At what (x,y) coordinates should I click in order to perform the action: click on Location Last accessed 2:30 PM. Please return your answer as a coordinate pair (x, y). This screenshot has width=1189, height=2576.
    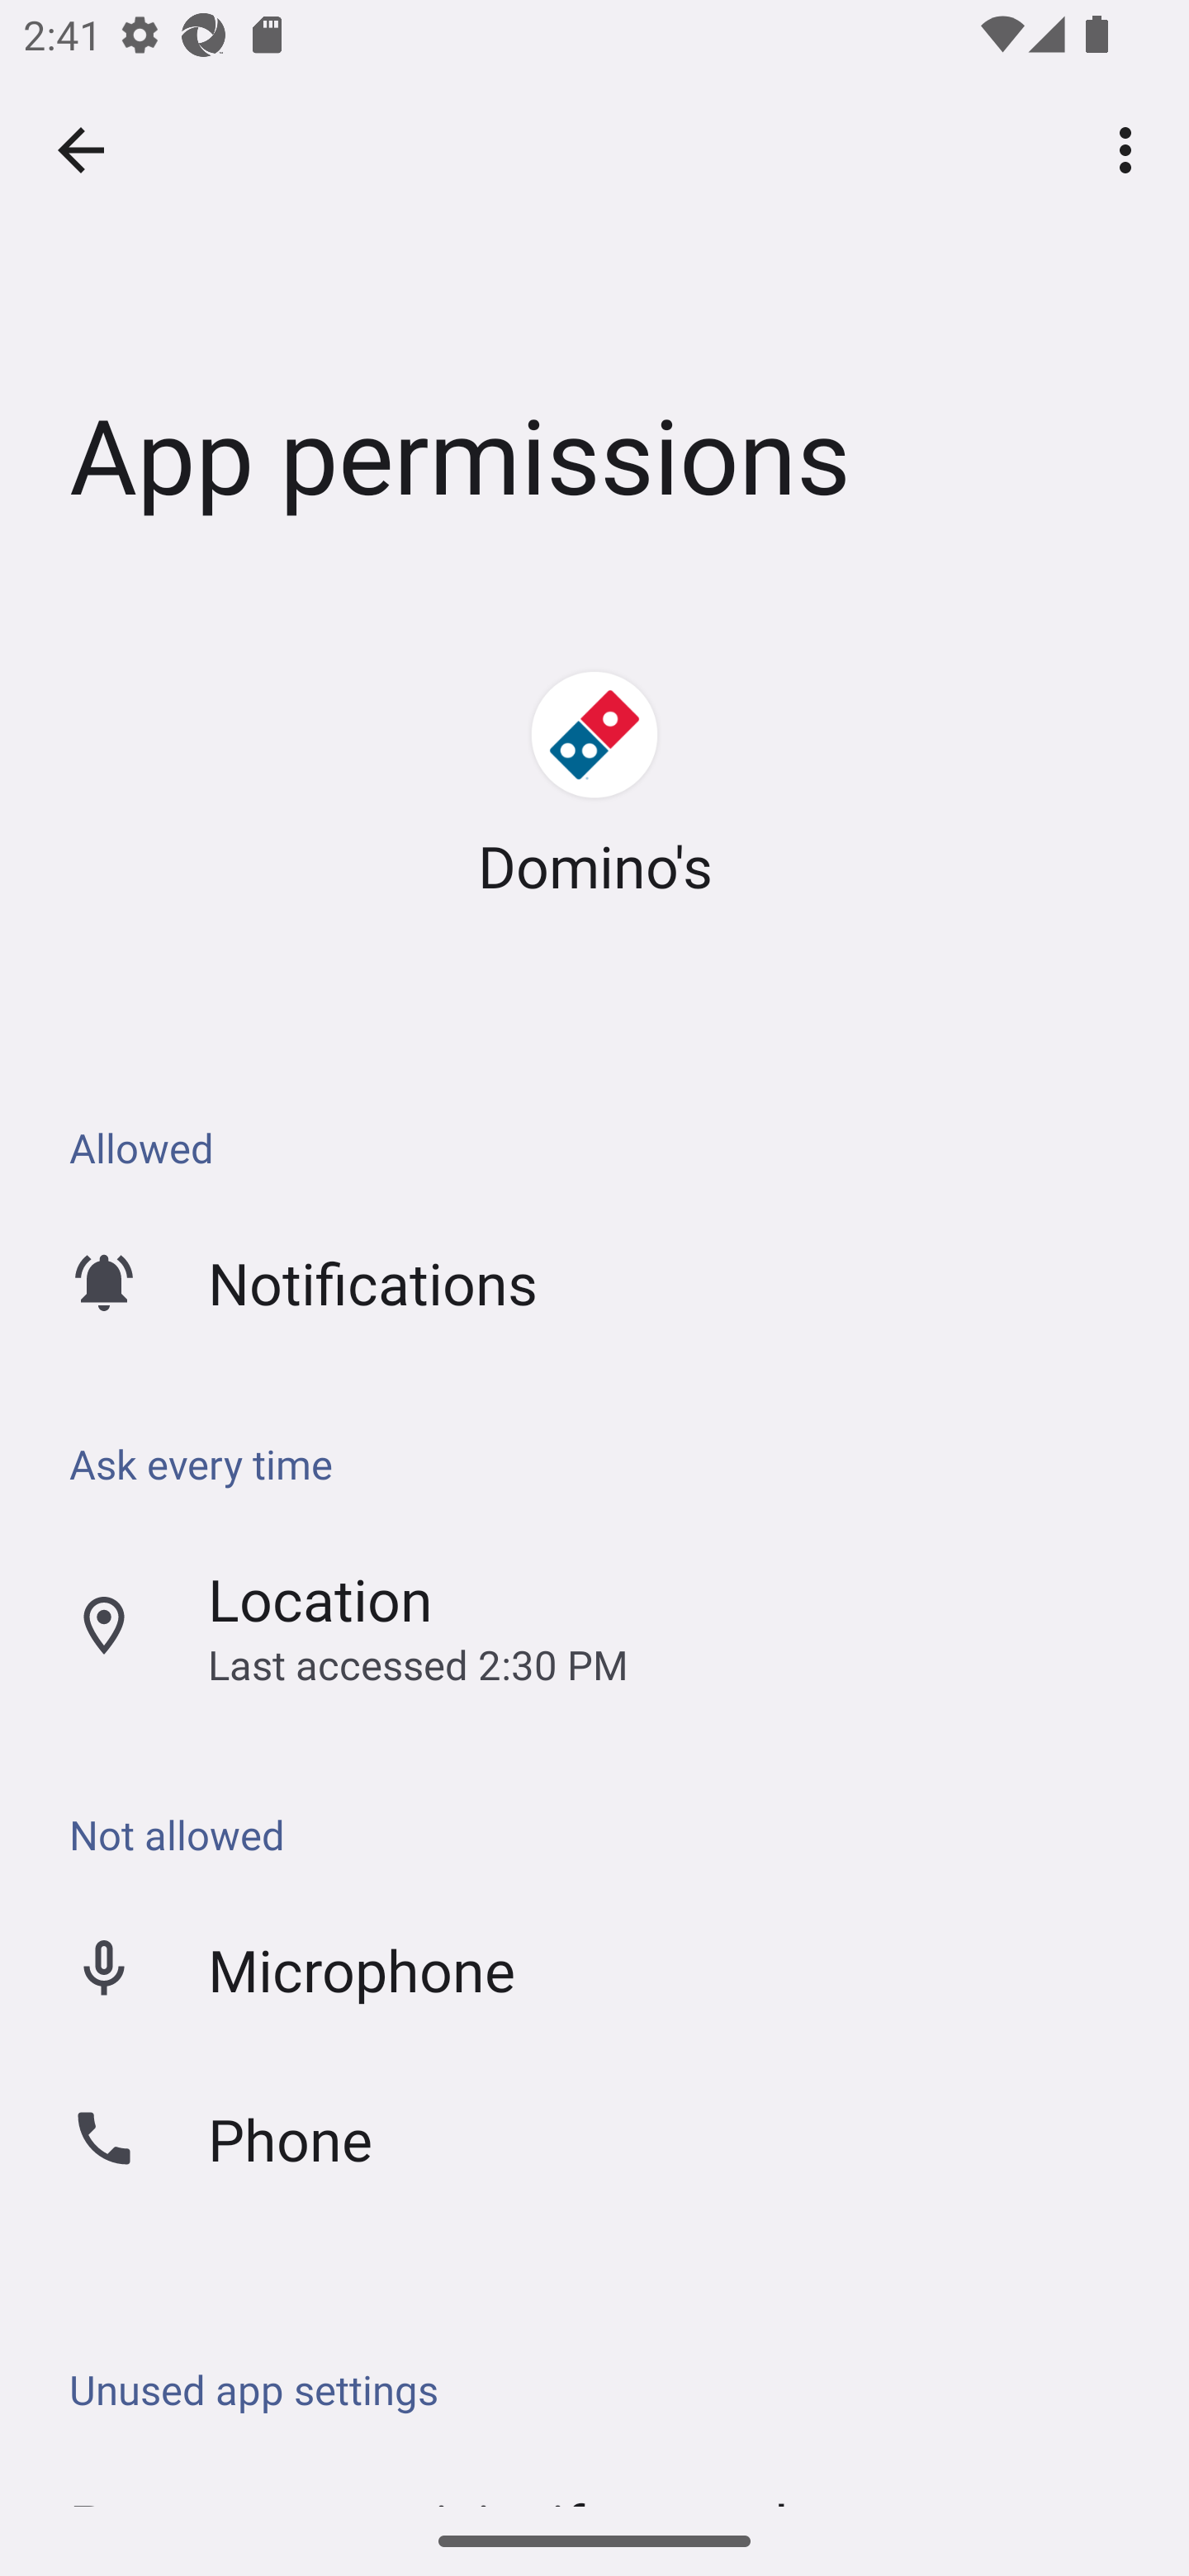
    Looking at the image, I should click on (594, 1627).